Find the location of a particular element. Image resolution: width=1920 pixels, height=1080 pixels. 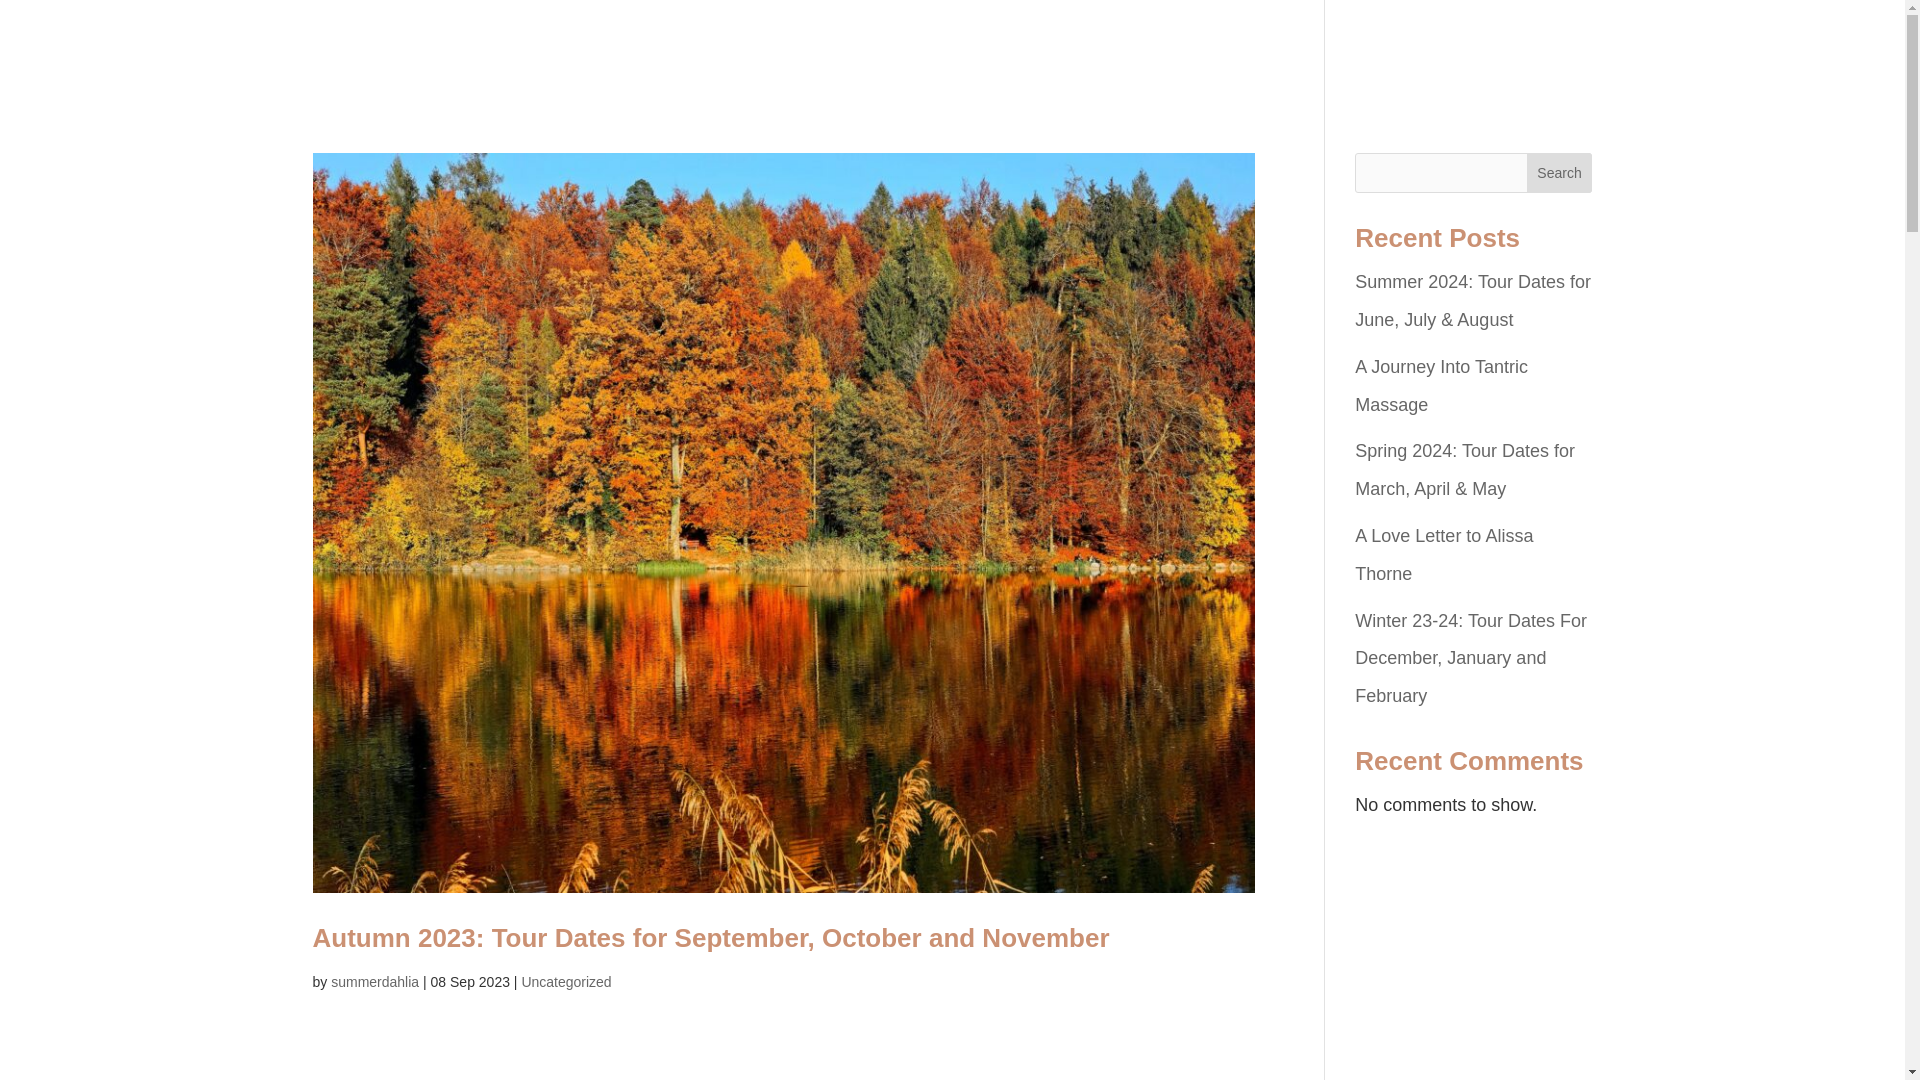

BLOG is located at coordinates (1483, 76).